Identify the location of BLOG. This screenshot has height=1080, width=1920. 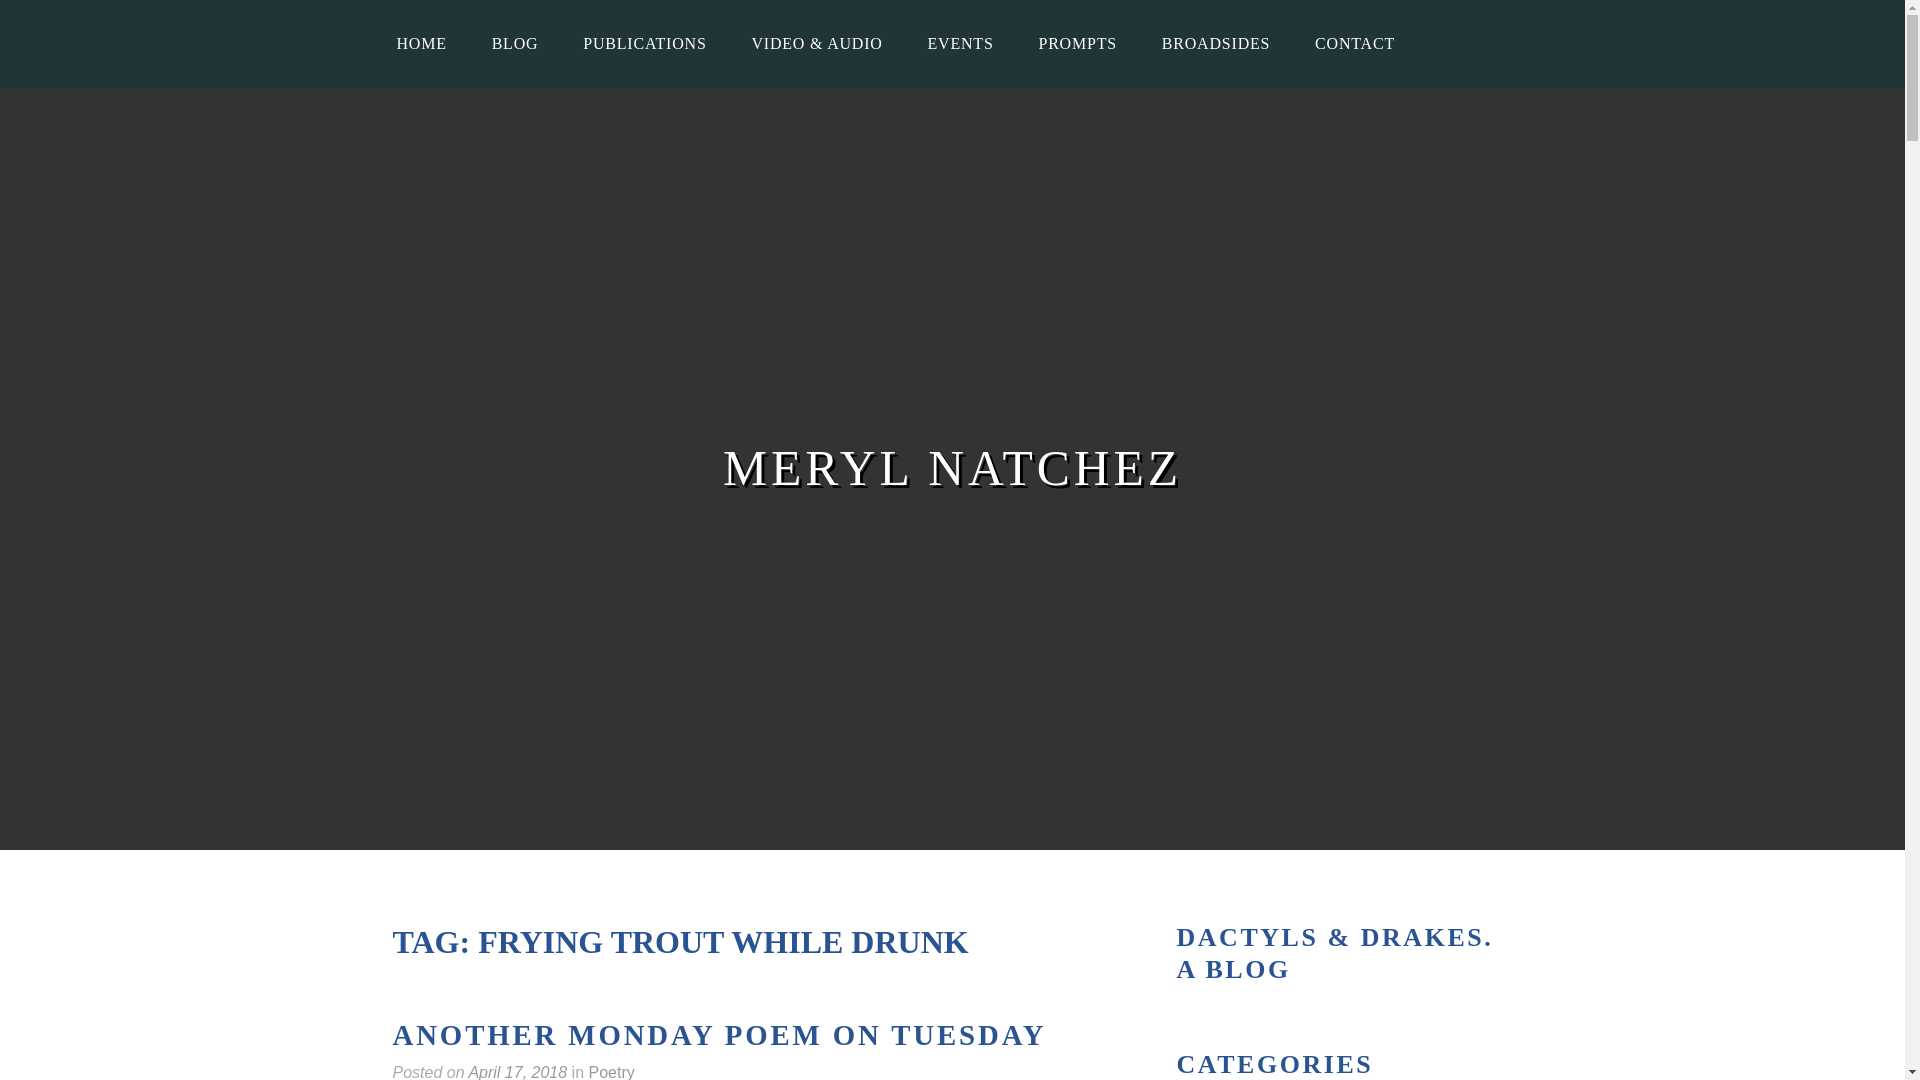
(515, 44).